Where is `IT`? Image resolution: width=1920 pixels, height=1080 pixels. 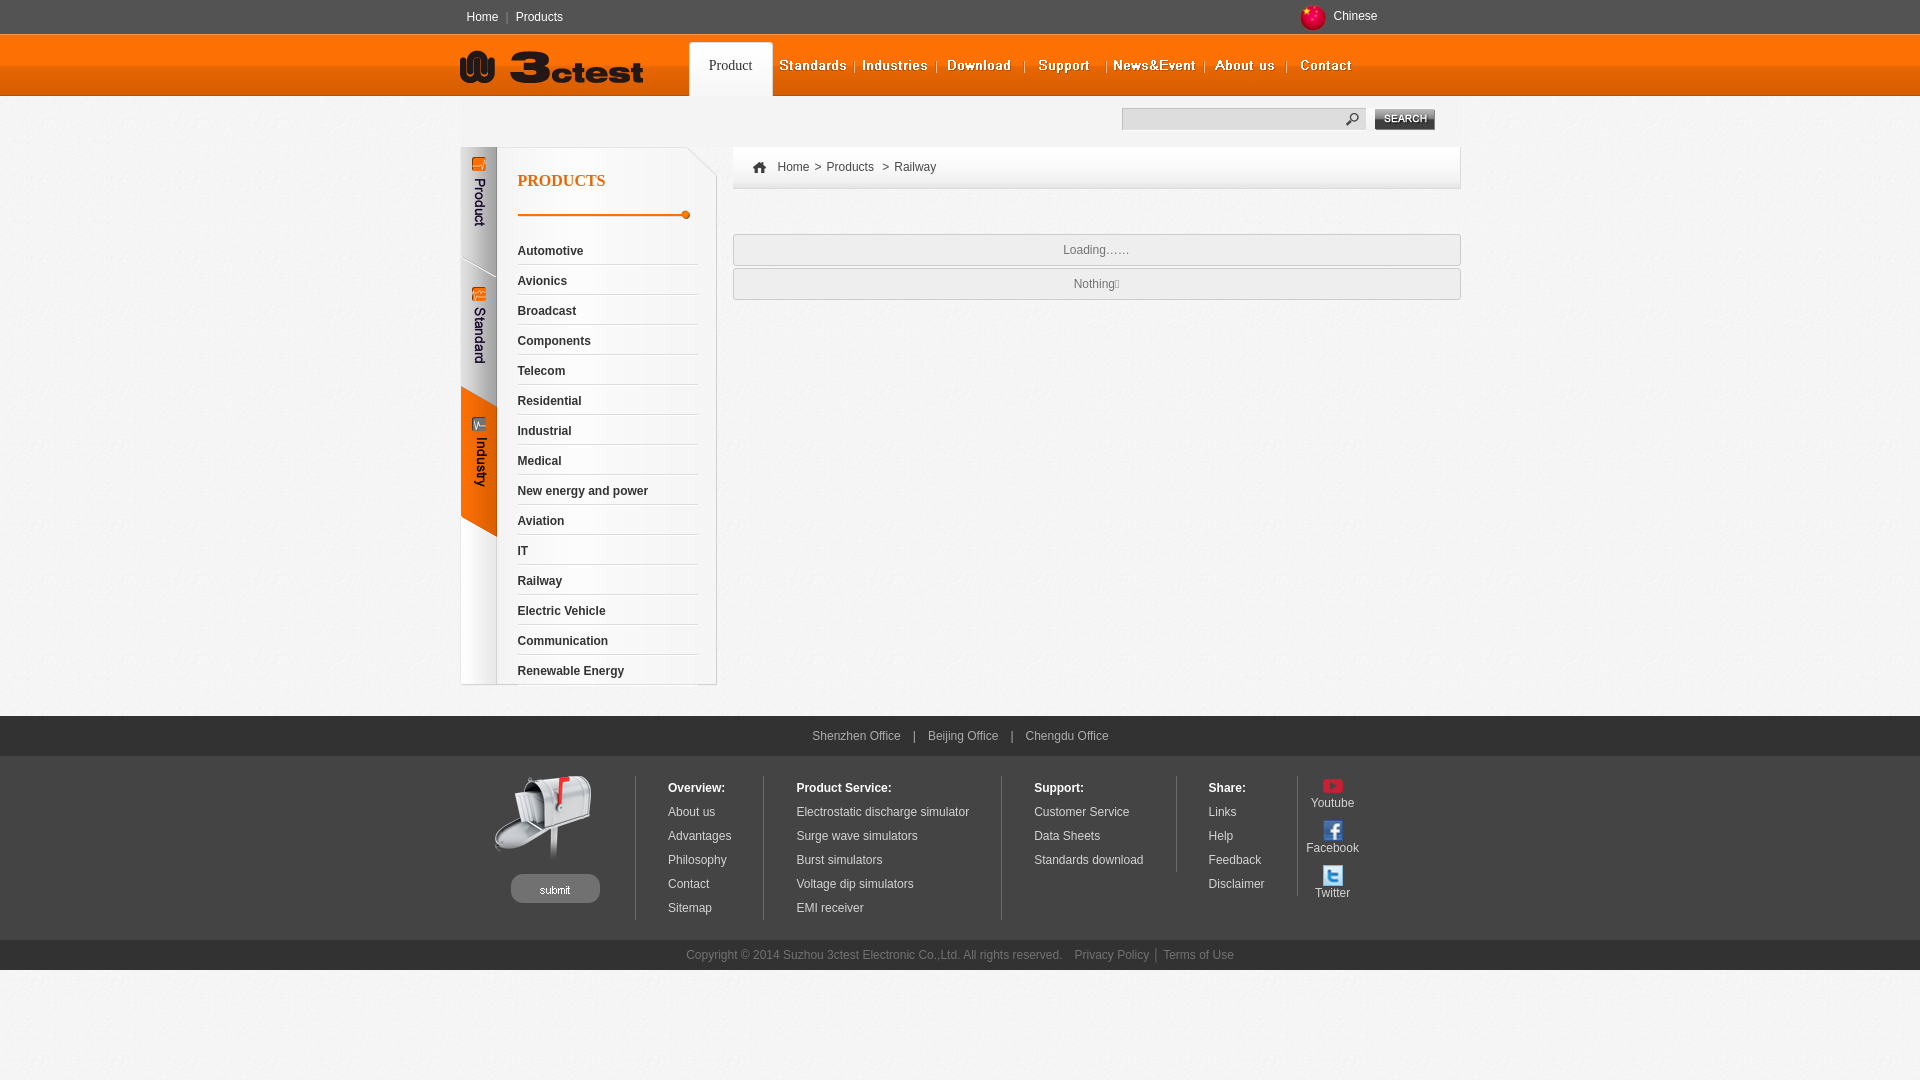
IT is located at coordinates (524, 551).